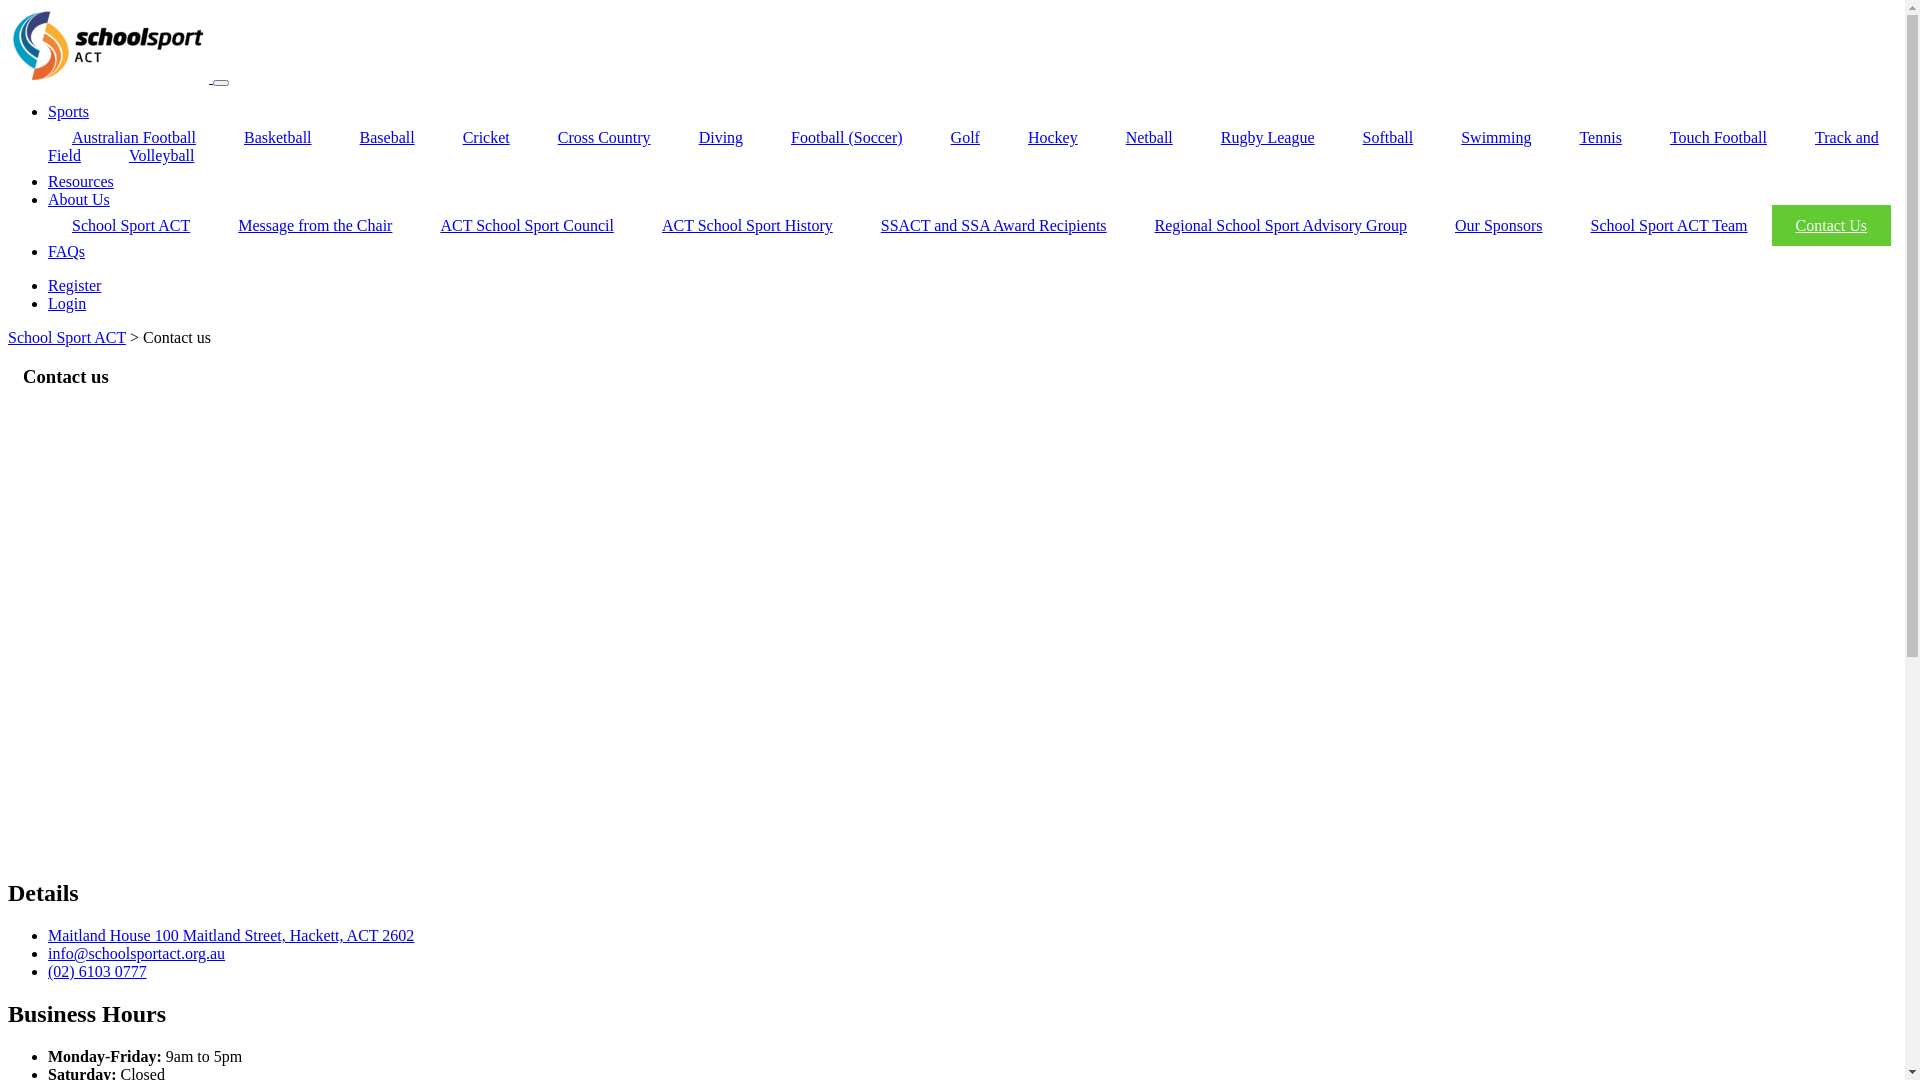 The image size is (1920, 1080). I want to click on Volleyball, so click(162, 156).